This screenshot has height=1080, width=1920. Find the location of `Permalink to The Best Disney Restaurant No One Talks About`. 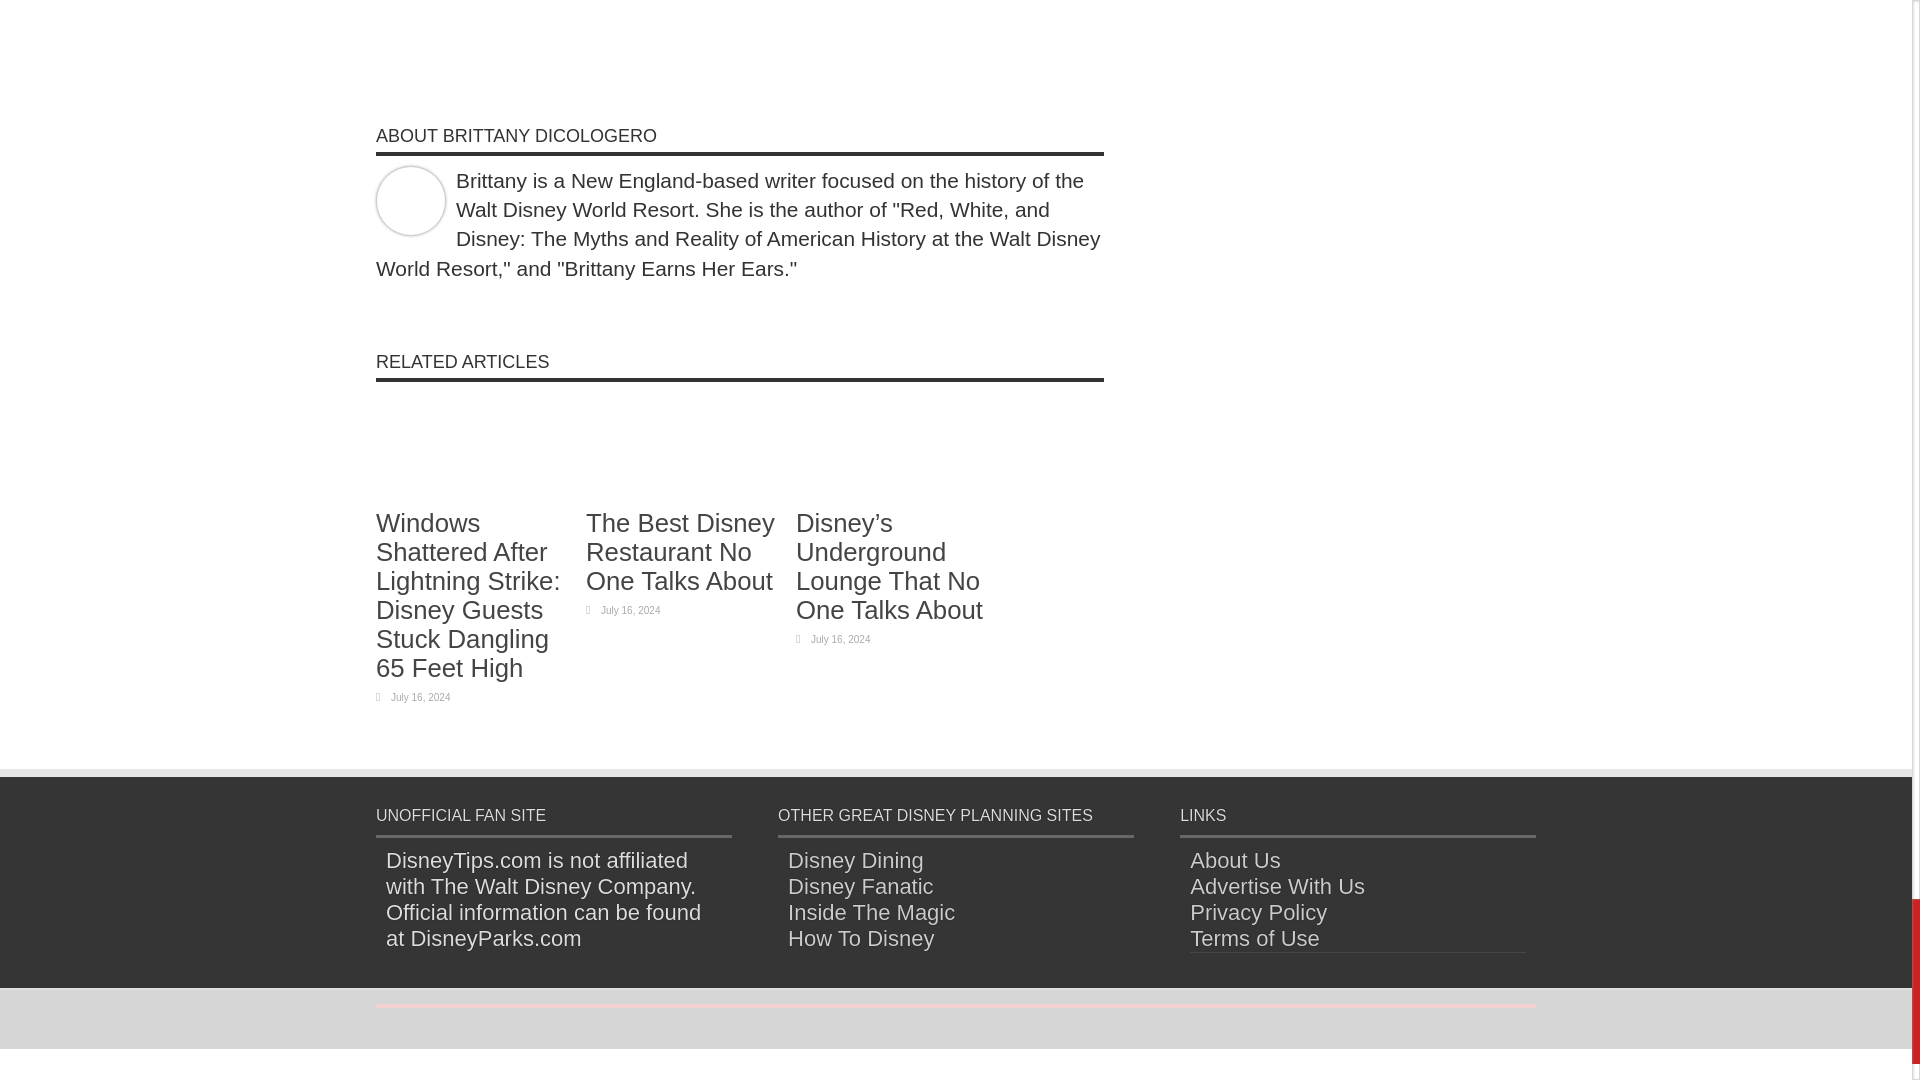

Permalink to The Best Disney Restaurant No One Talks About is located at coordinates (685, 492).